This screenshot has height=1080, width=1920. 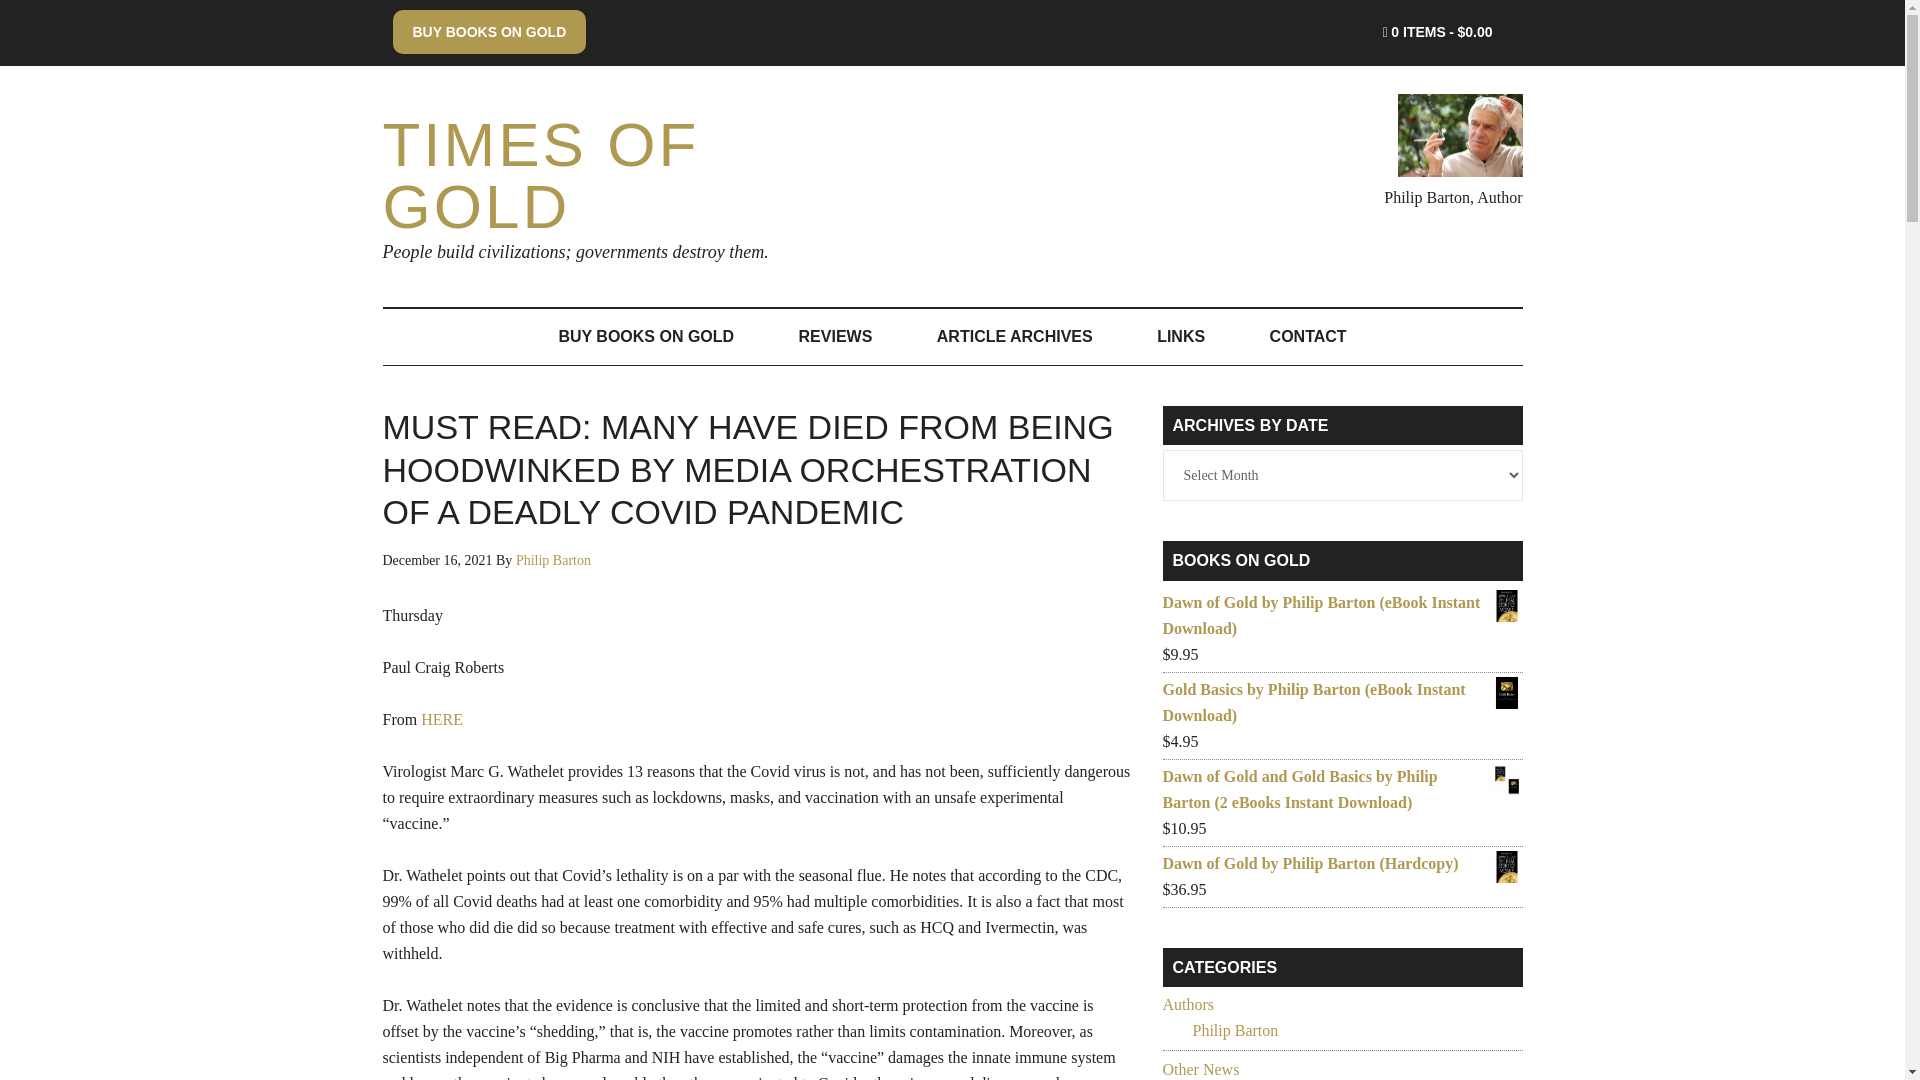 I want to click on Start shopping, so click(x=1438, y=32).